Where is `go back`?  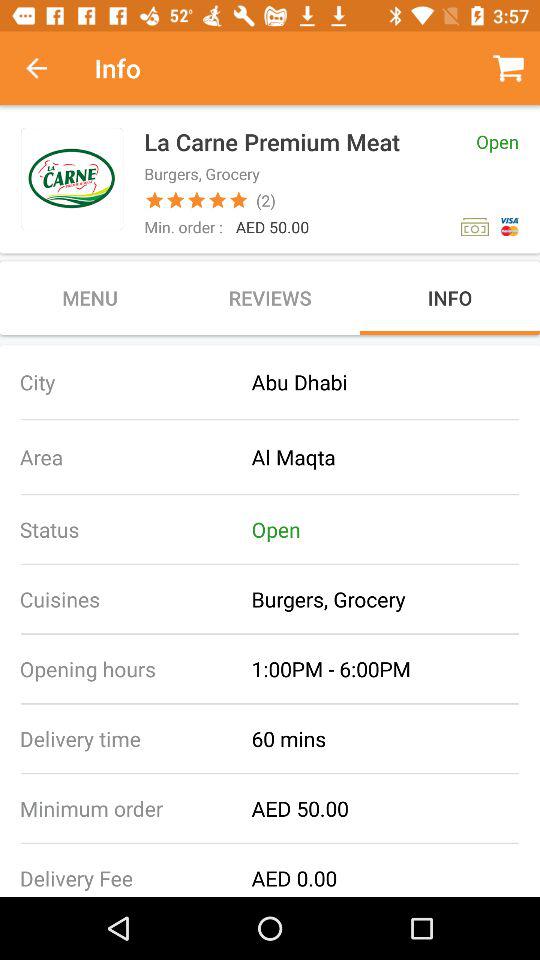
go back is located at coordinates (47, 68).